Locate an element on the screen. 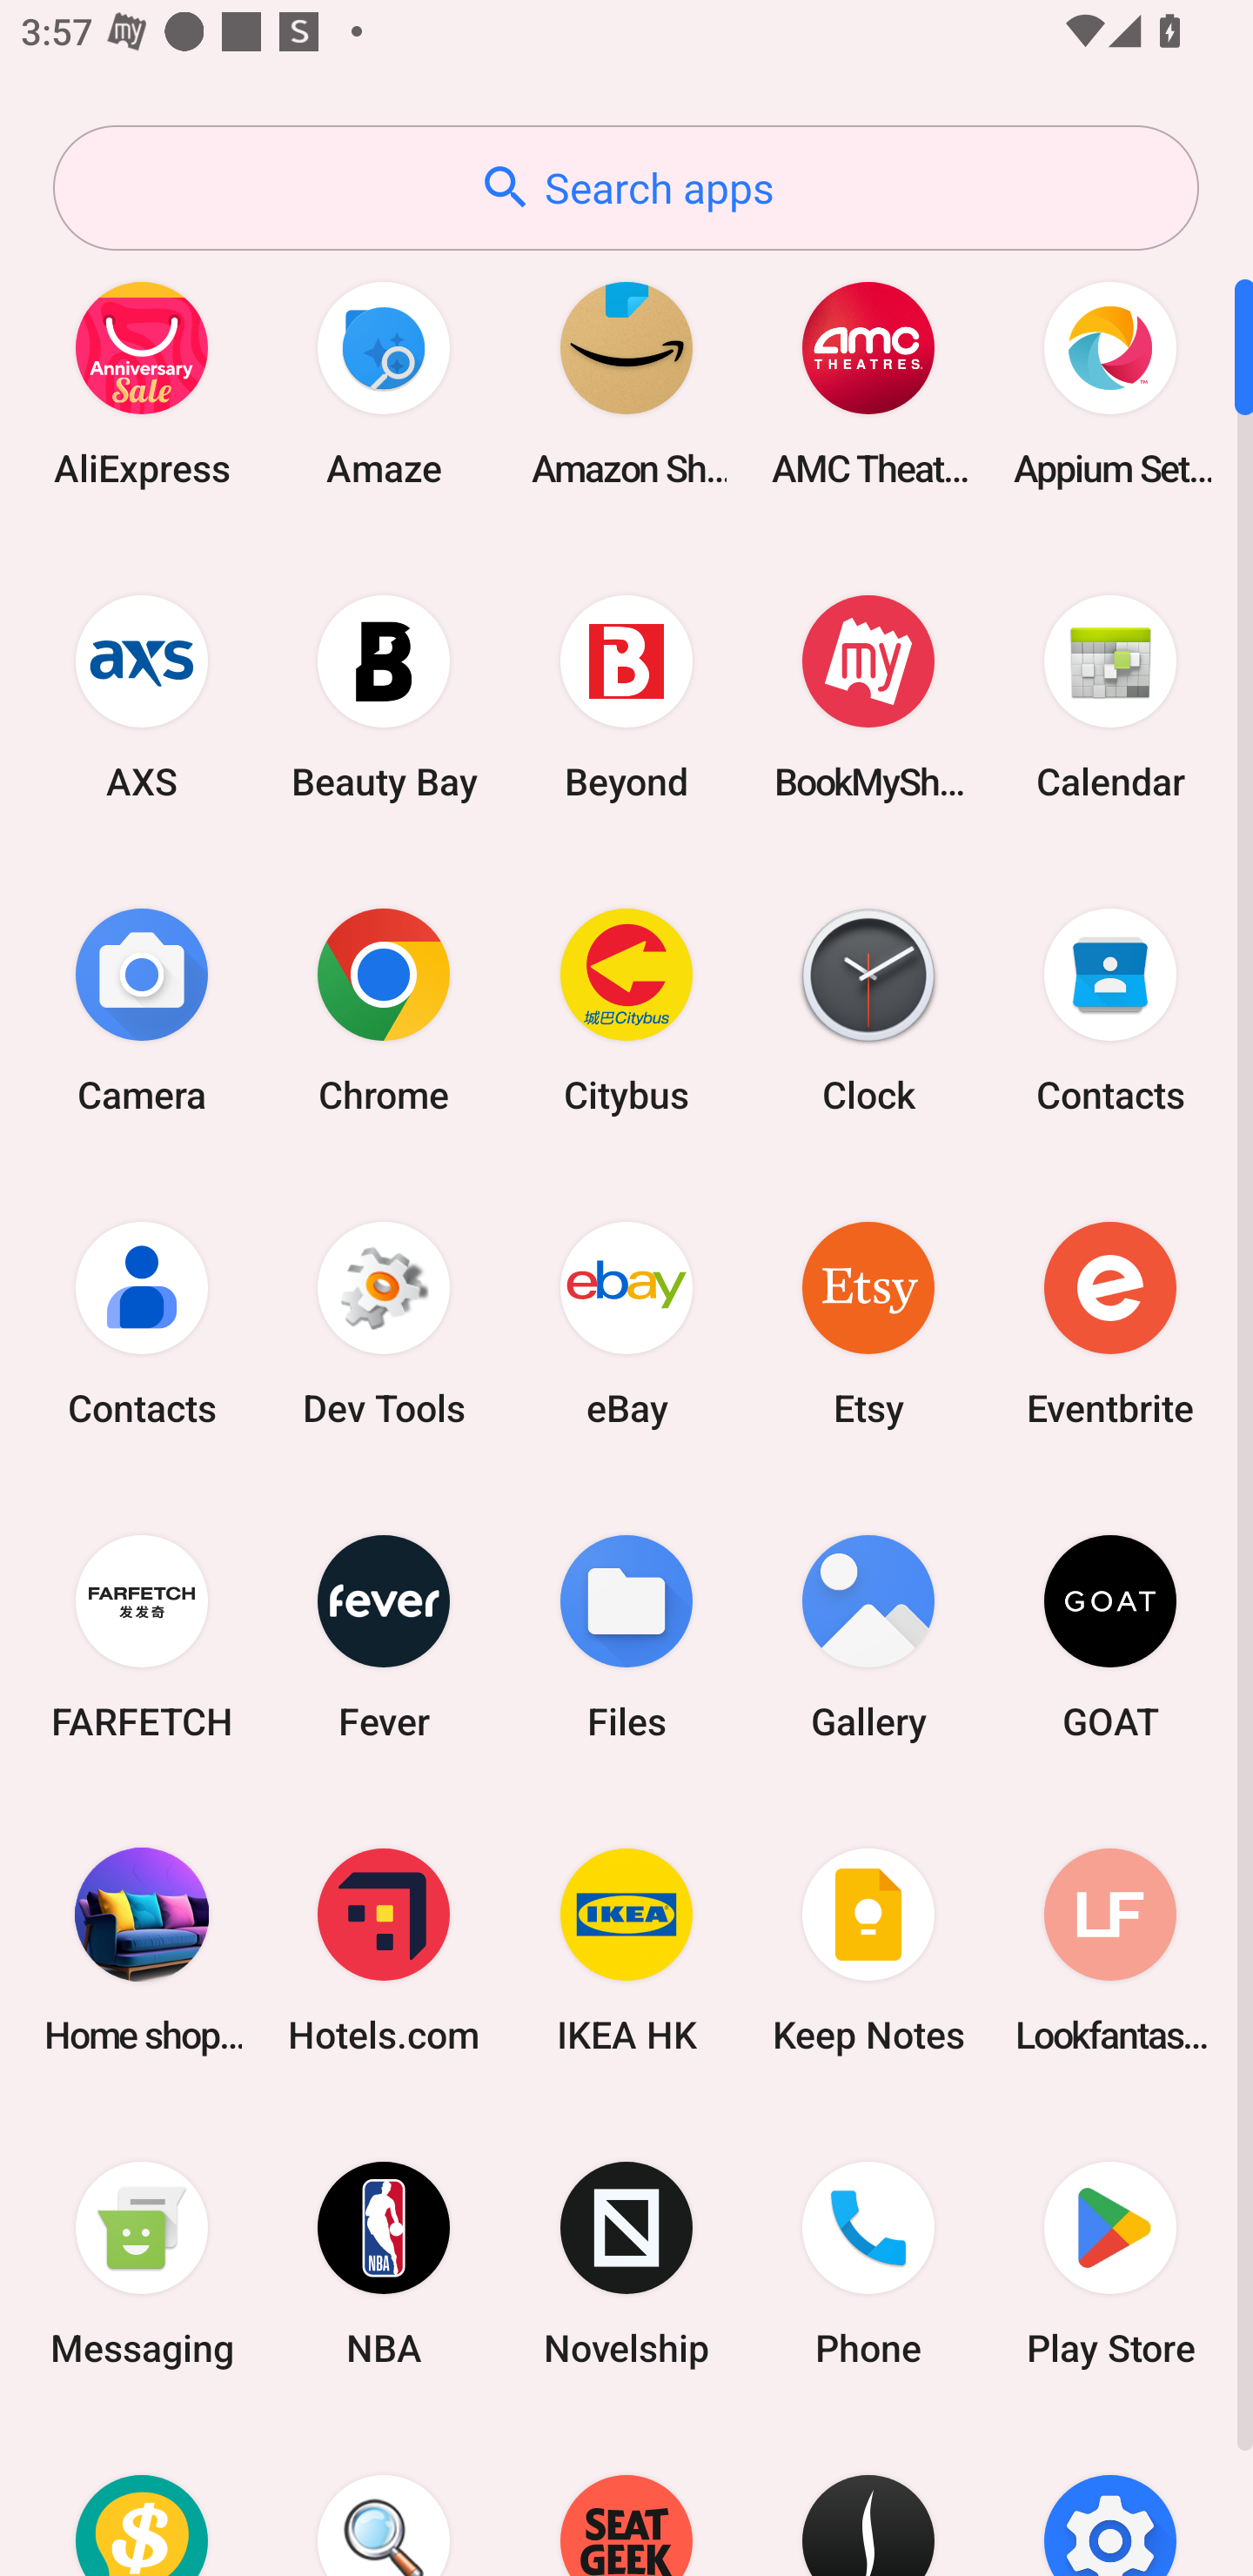 This screenshot has height=2576, width=1253. Play Store is located at coordinates (1110, 2264).